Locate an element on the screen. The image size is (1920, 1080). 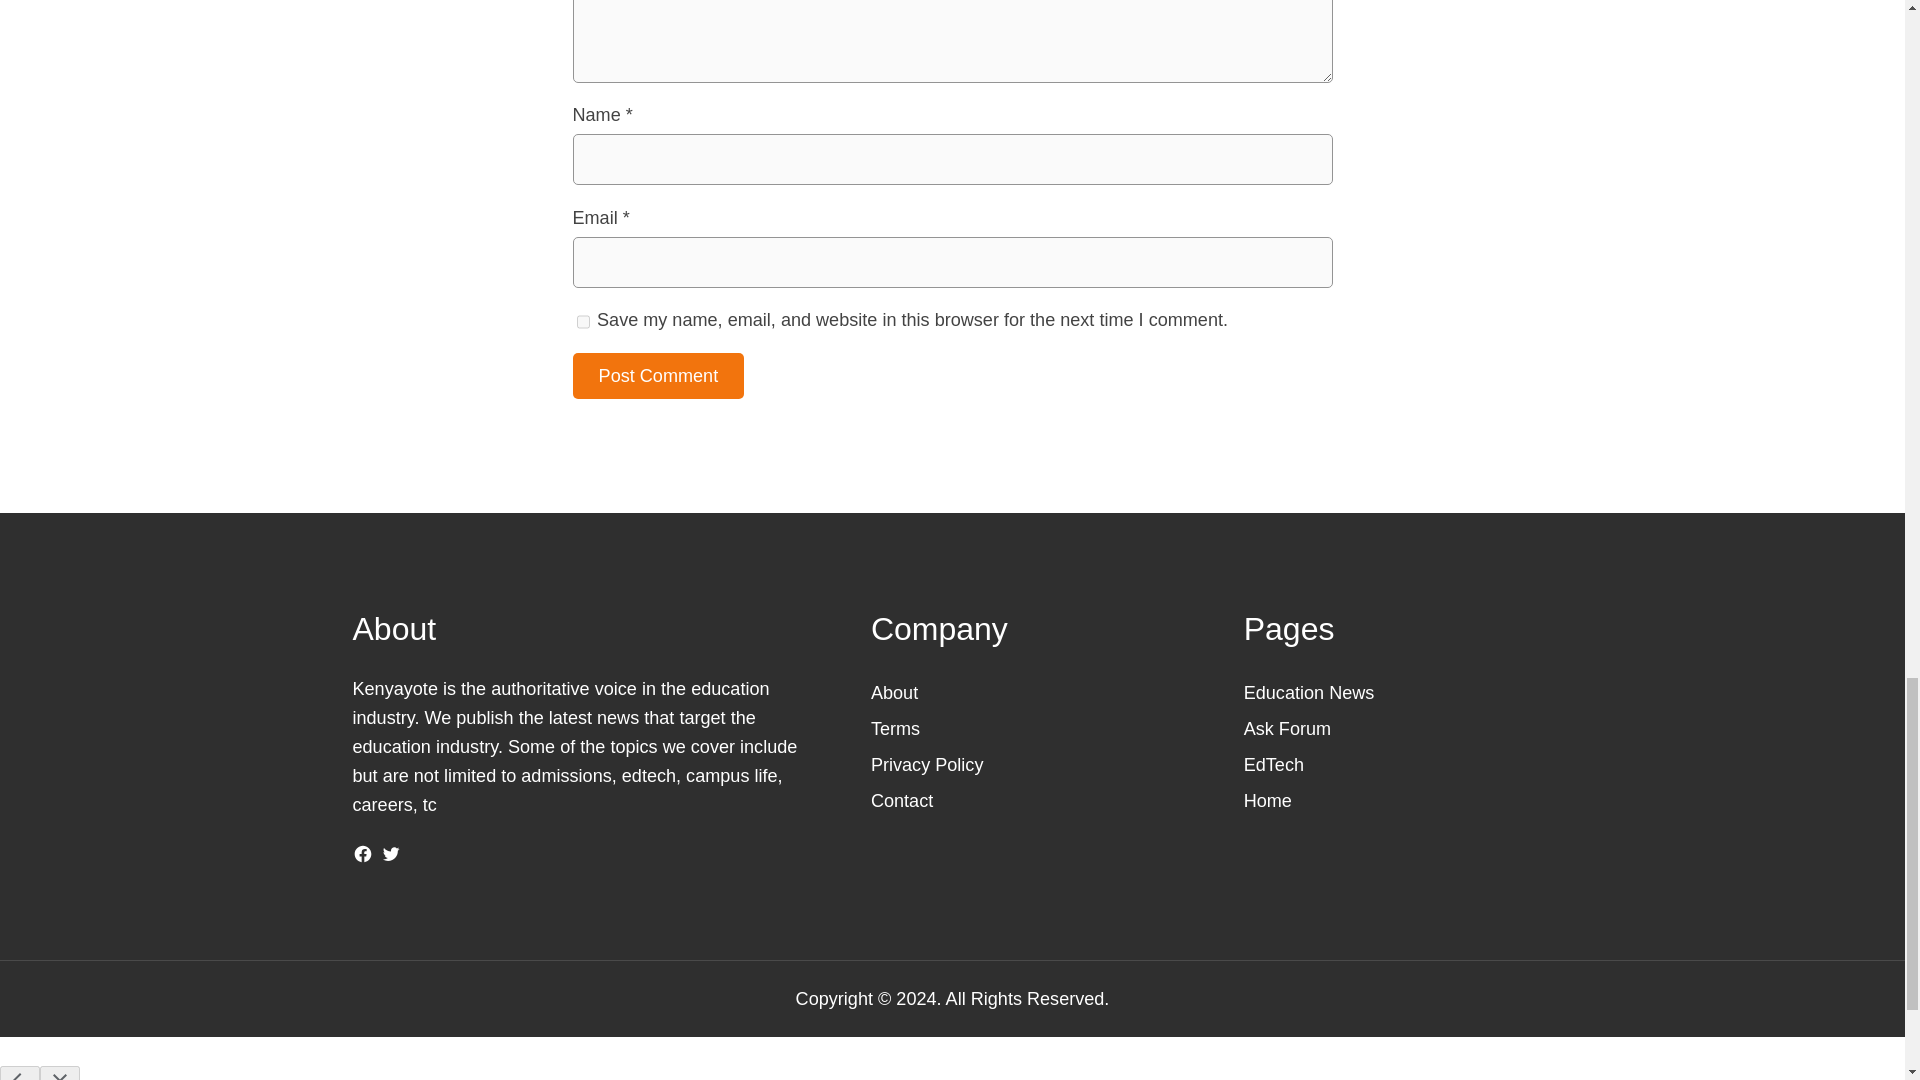
Post Comment is located at coordinates (658, 376).